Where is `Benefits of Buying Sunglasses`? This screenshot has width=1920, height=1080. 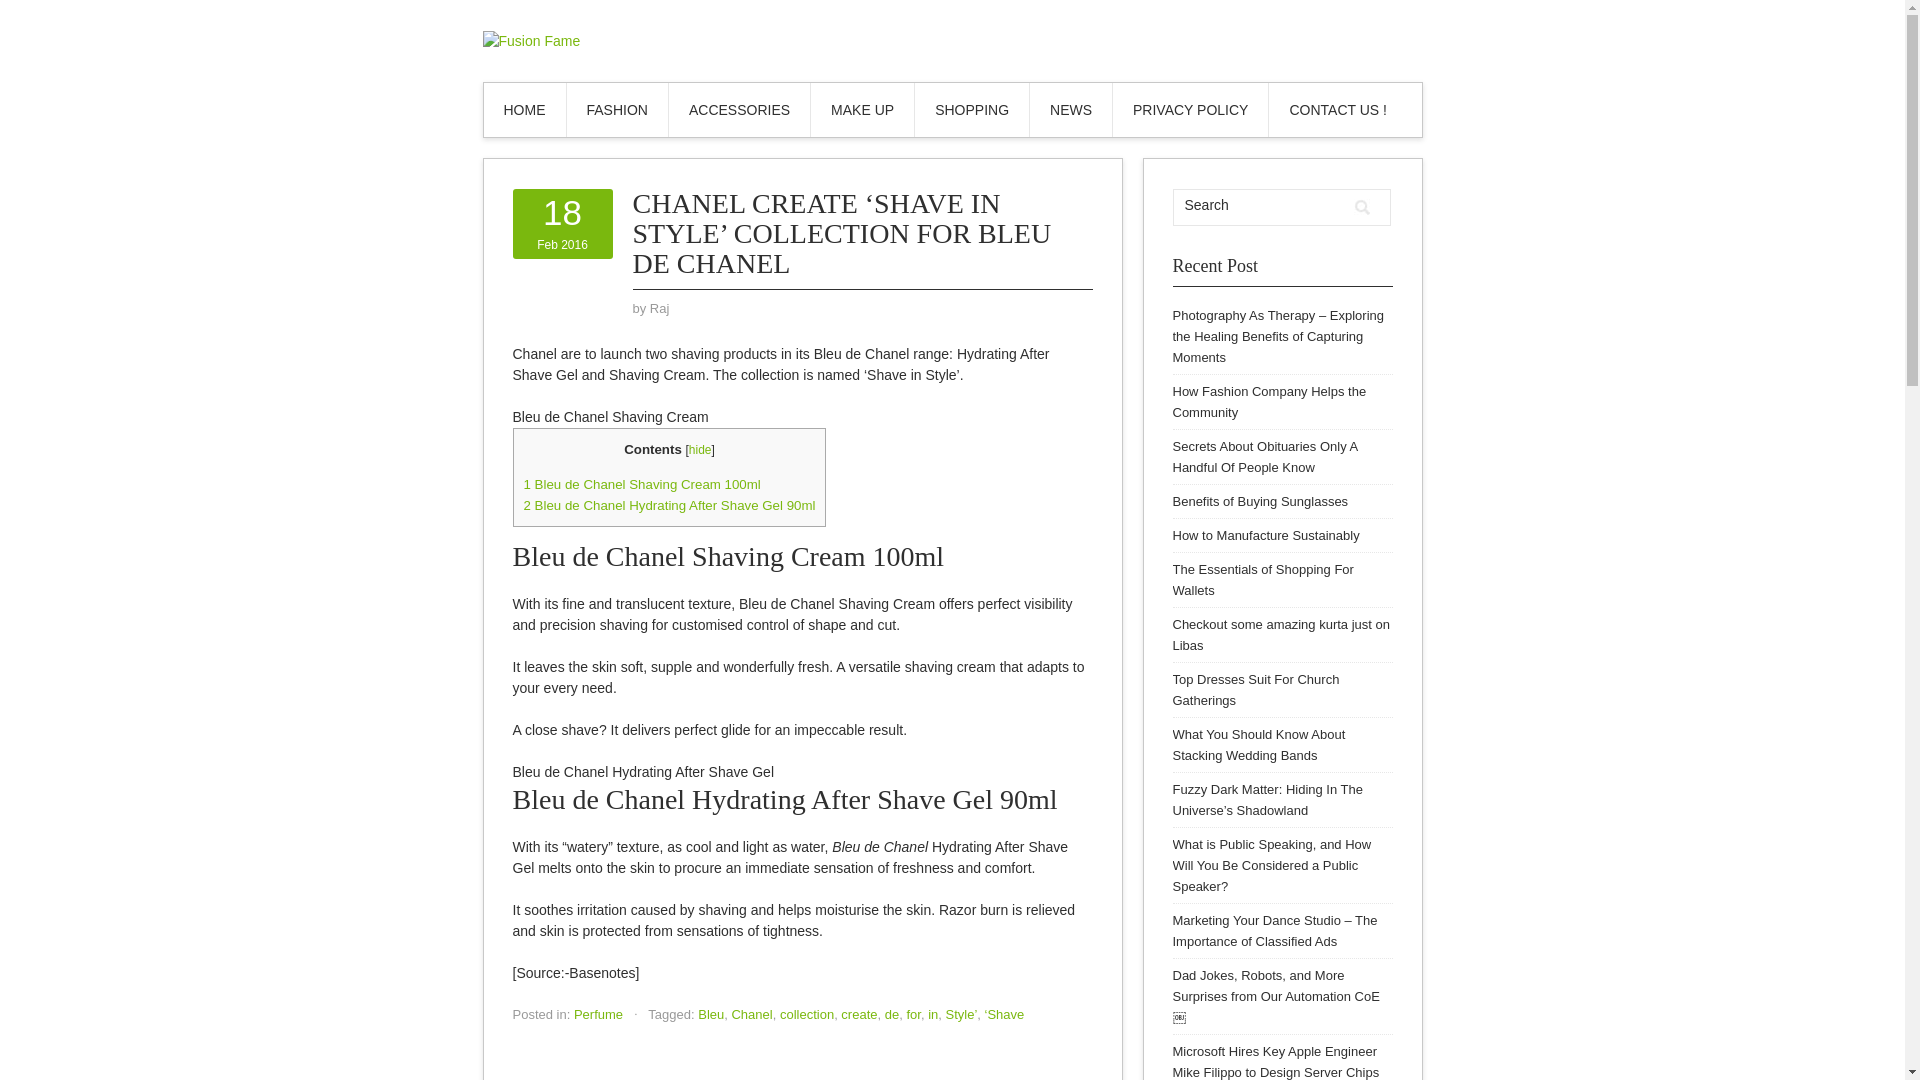 Benefits of Buying Sunglasses is located at coordinates (1259, 500).